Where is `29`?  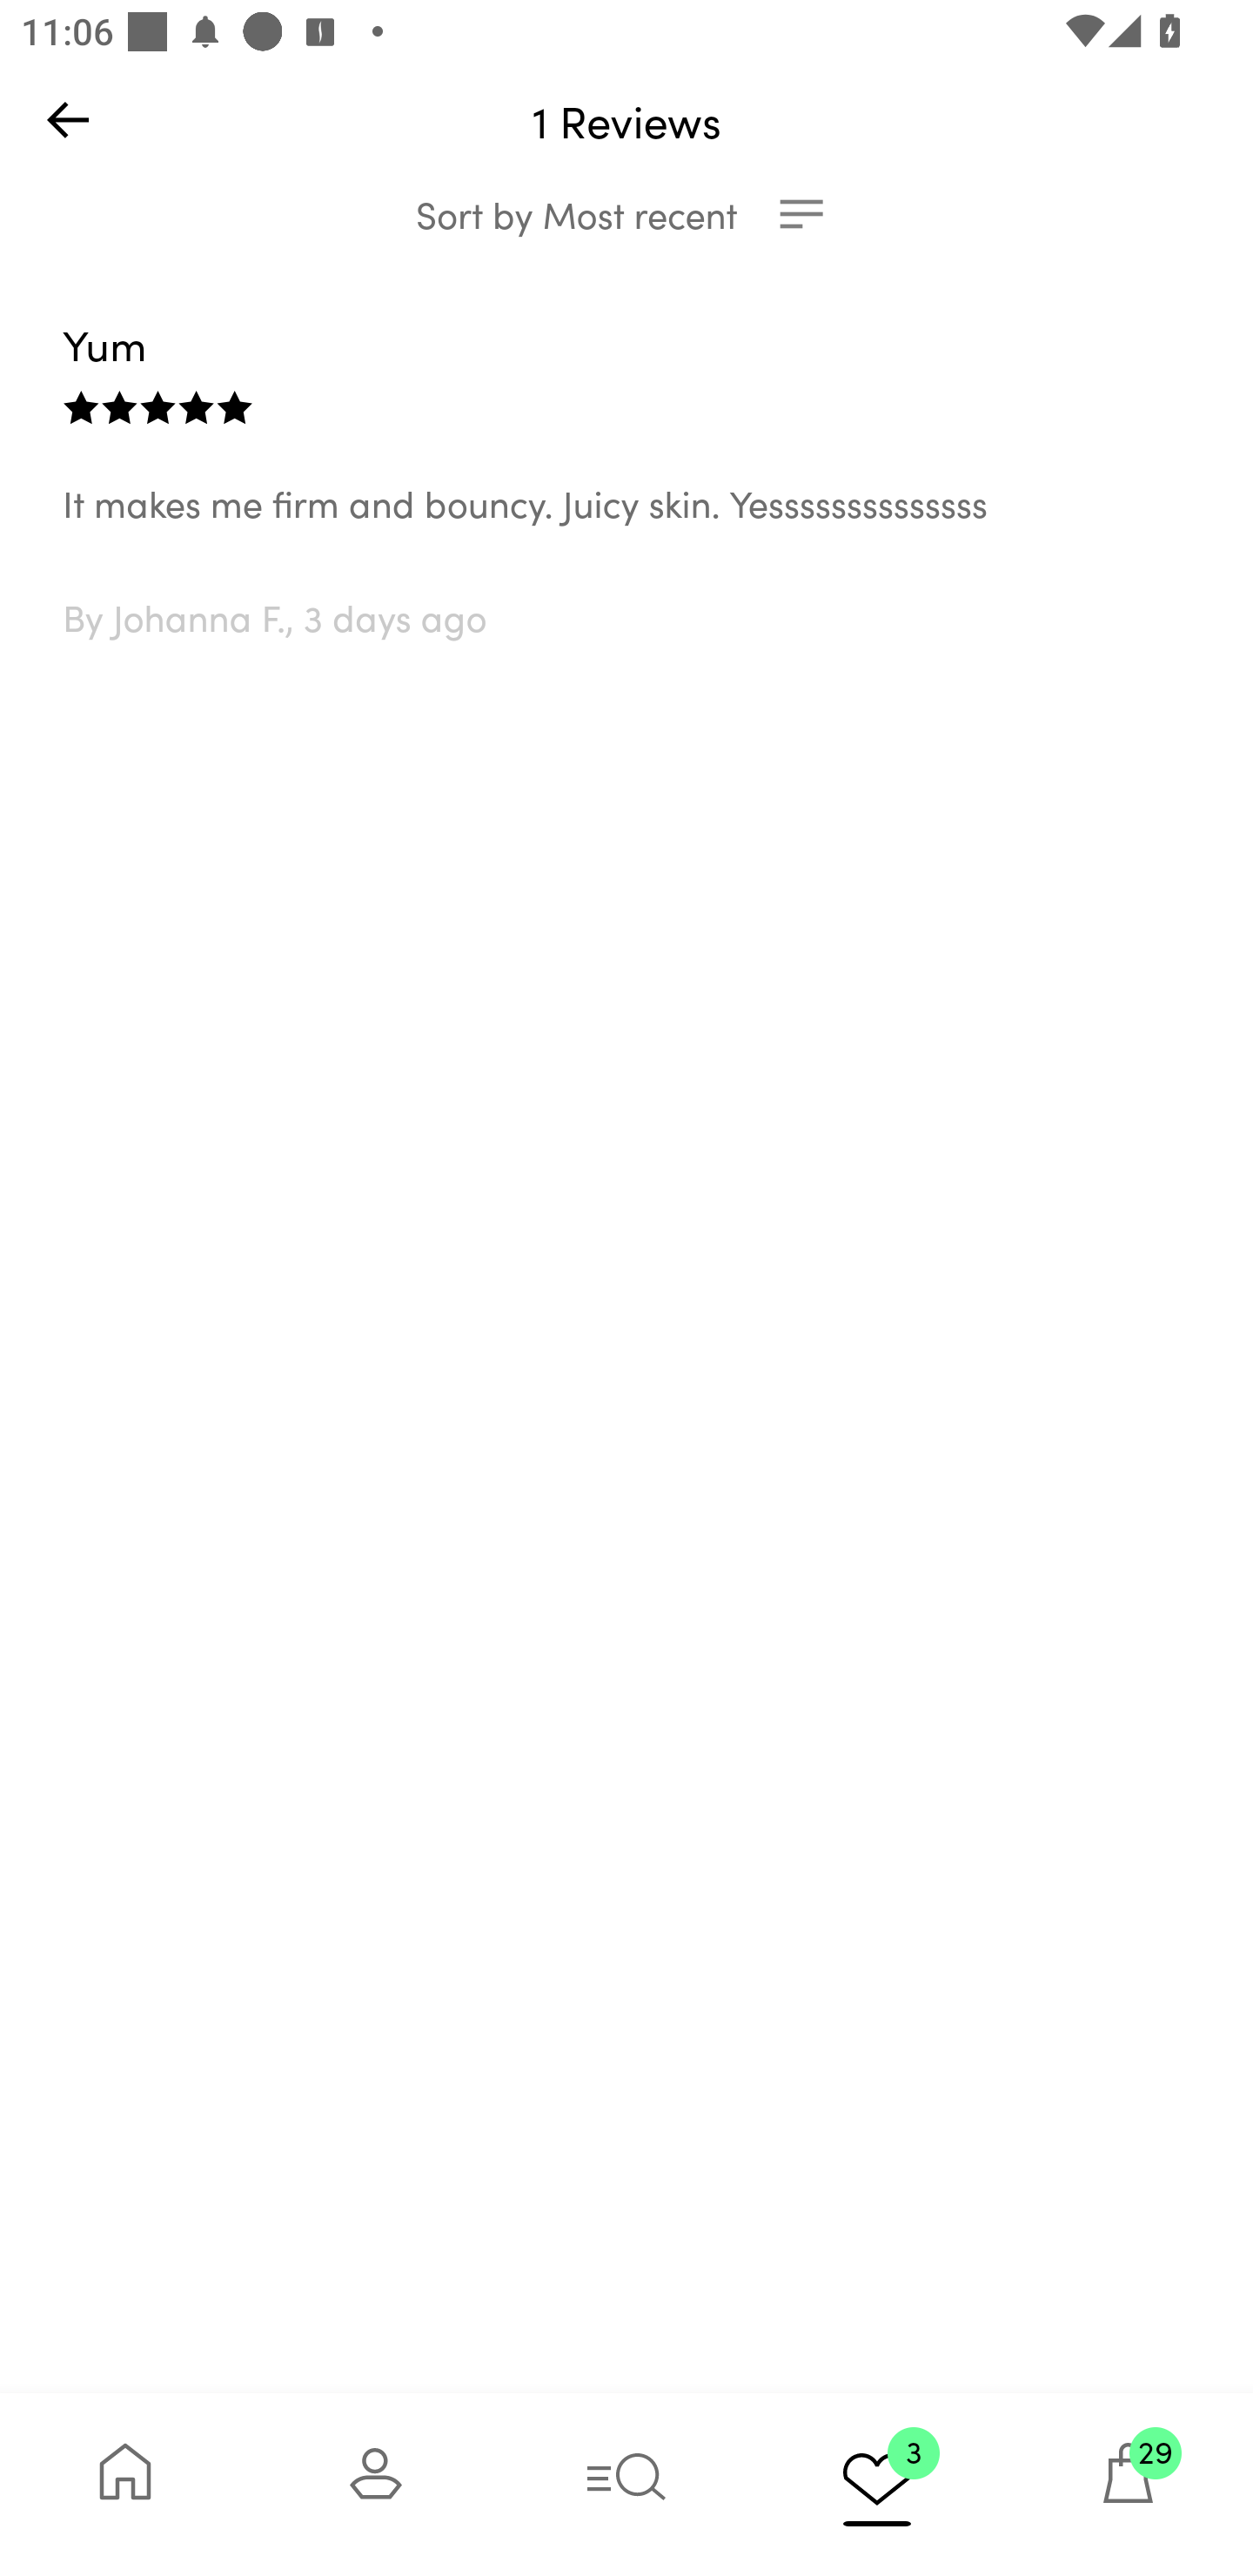 29 is located at coordinates (1128, 2484).